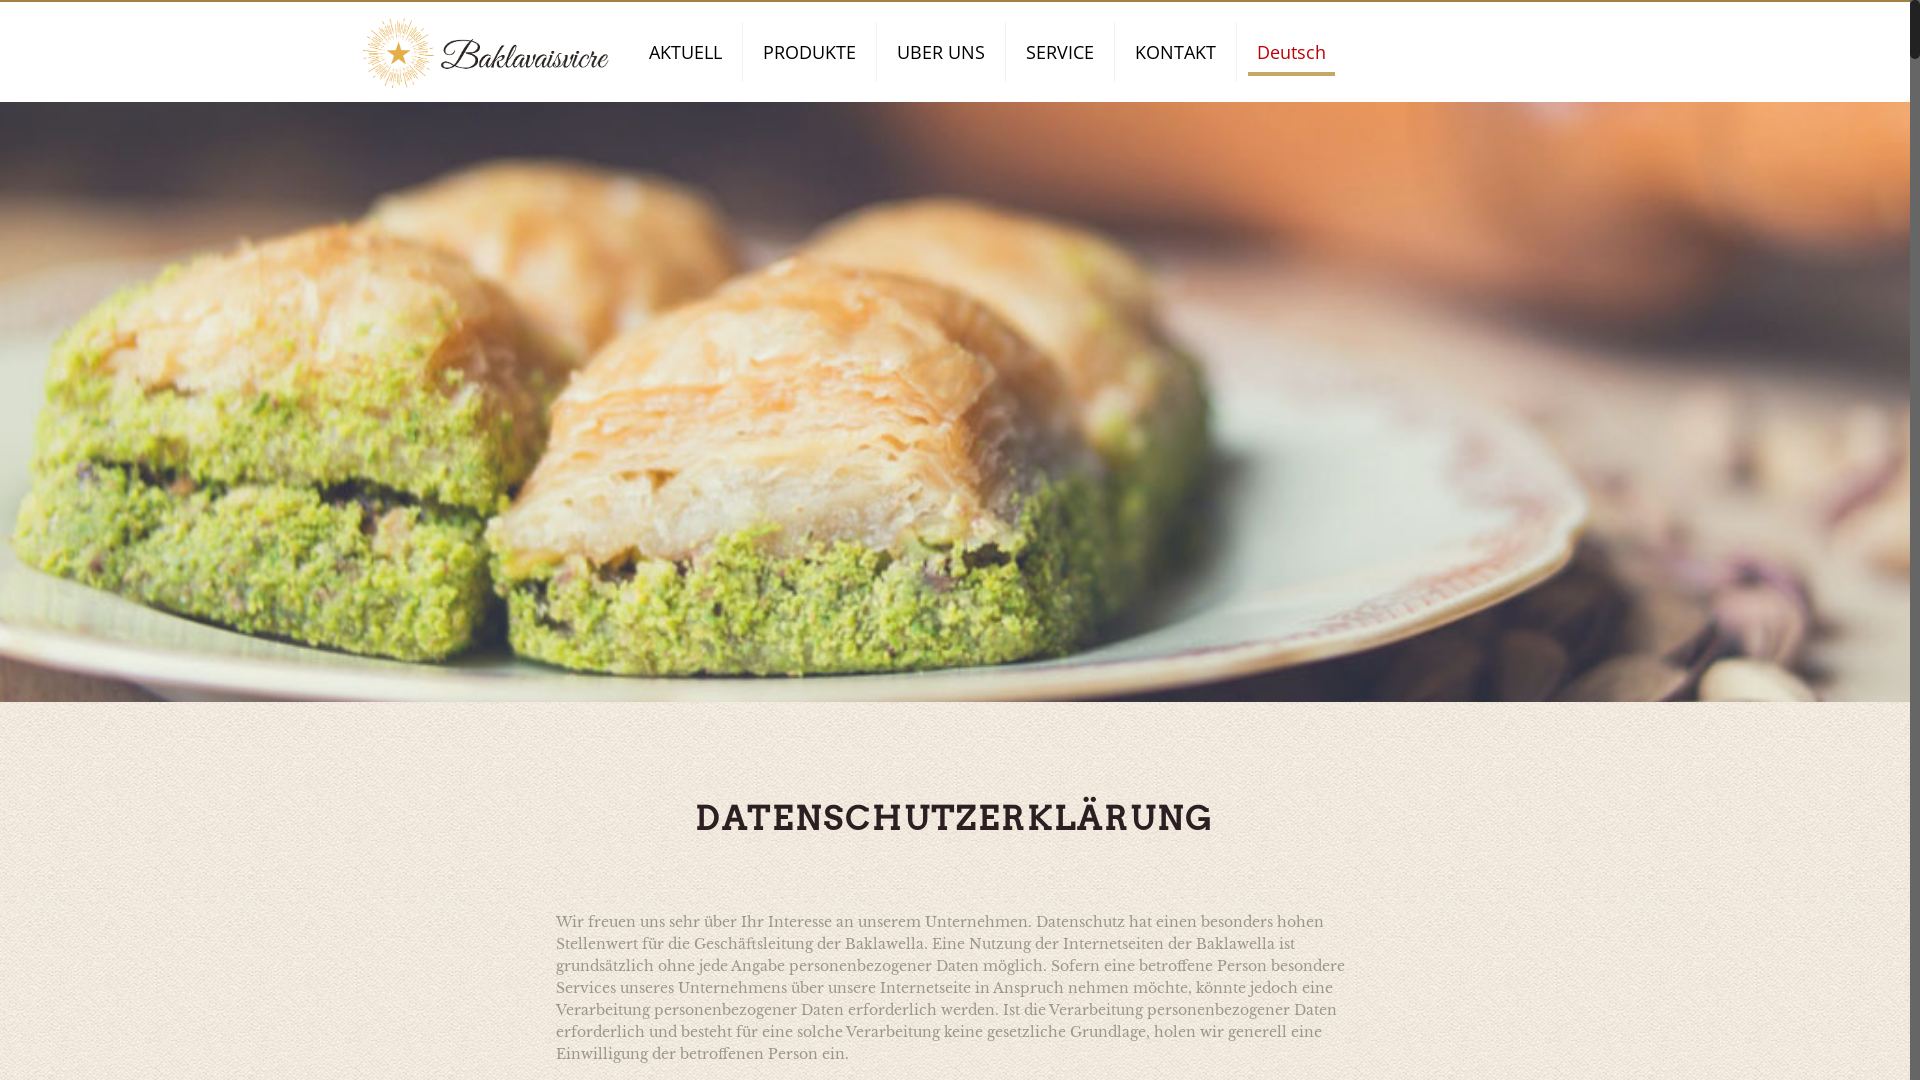  I want to click on PRODUKTE, so click(810, 52).